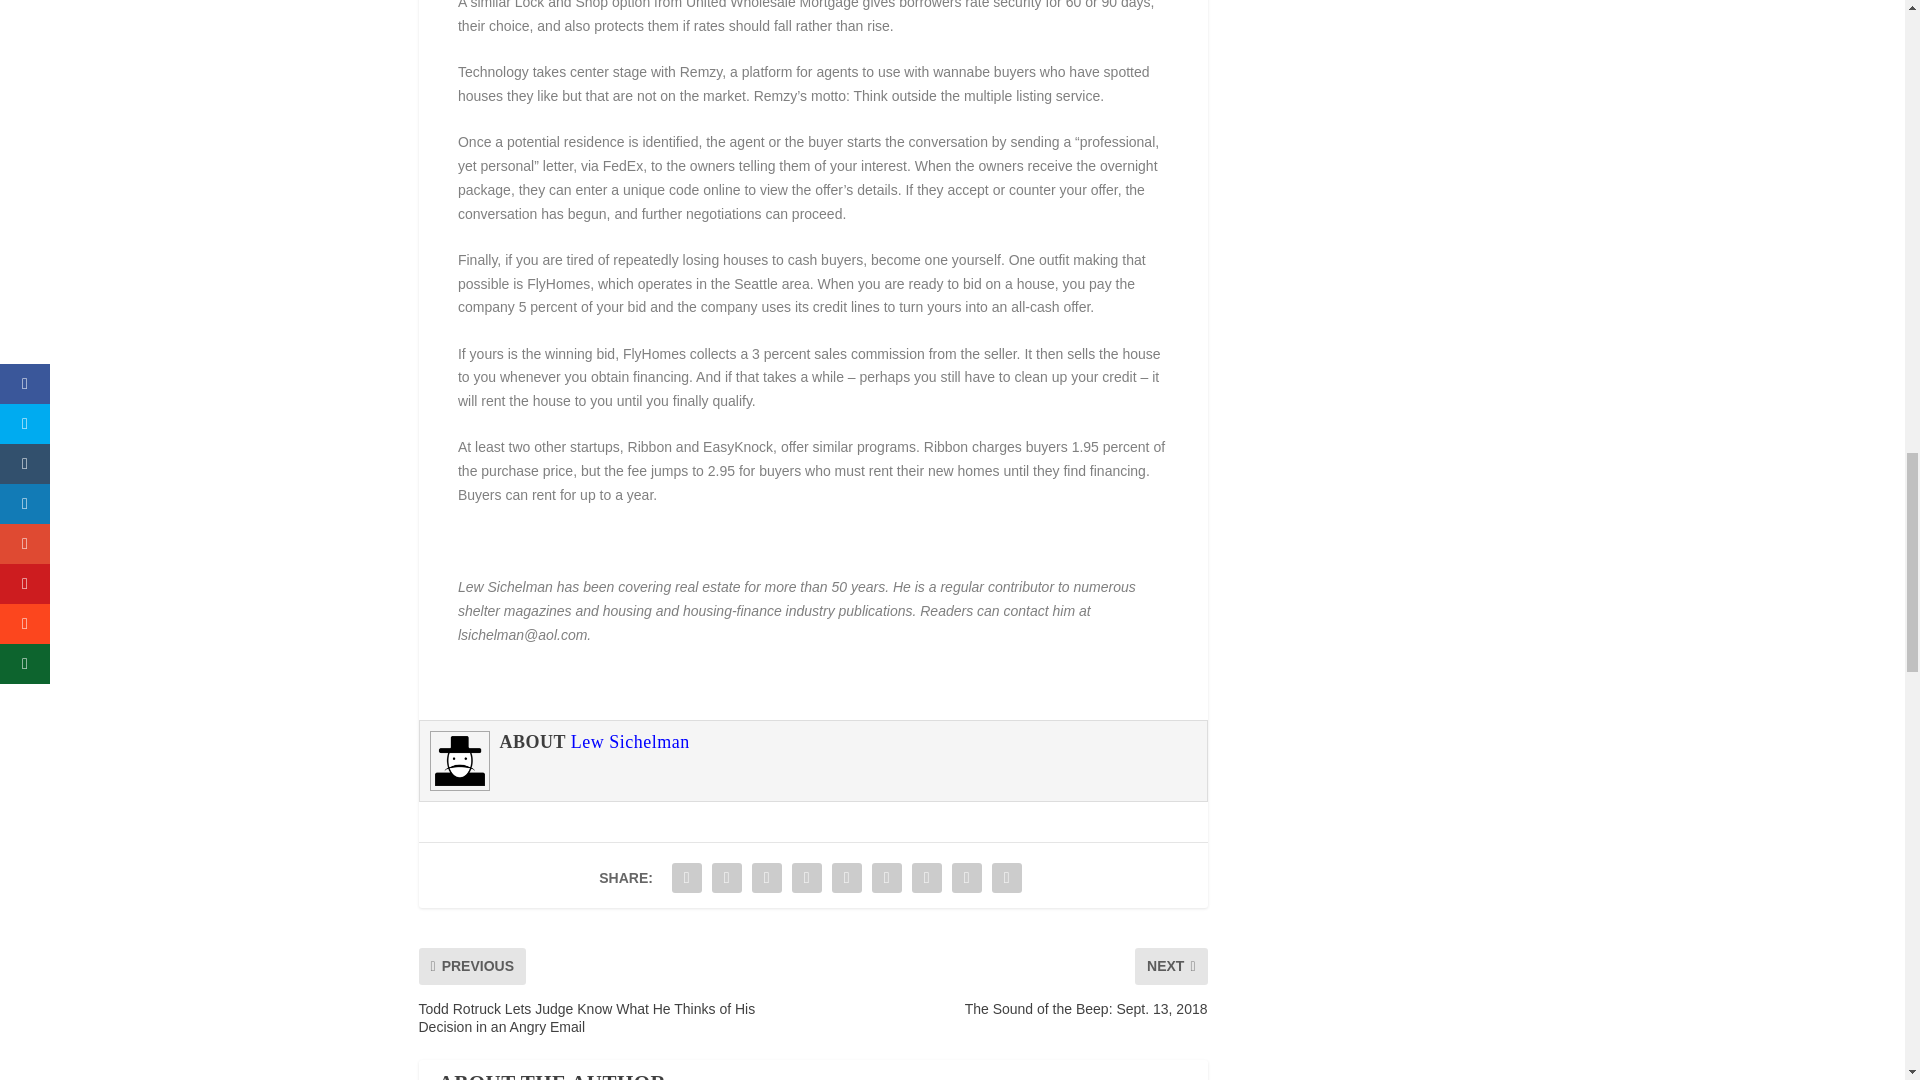 This screenshot has width=1920, height=1080. I want to click on Share "Loan Innovations Keep Coming" via Buffer, so click(926, 877).